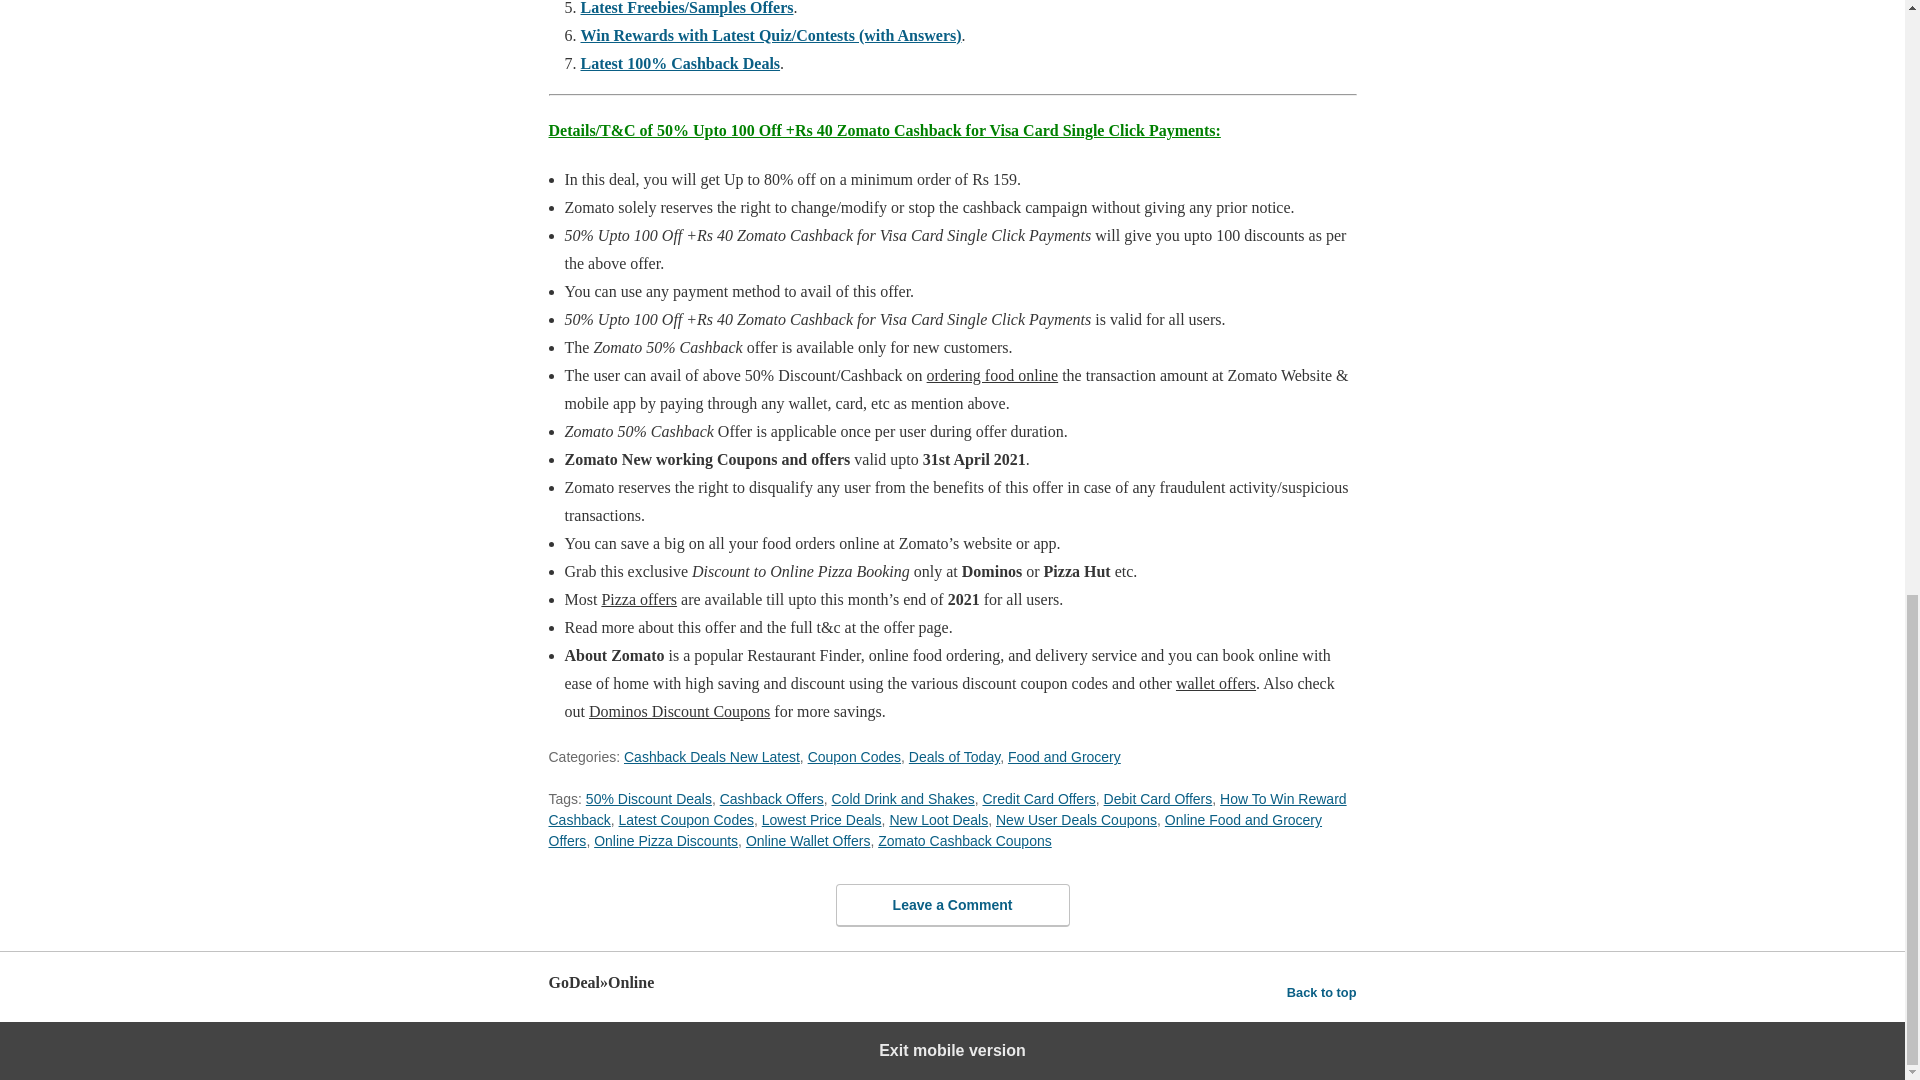 This screenshot has width=1920, height=1080. Describe the element at coordinates (772, 798) in the screenshot. I see `Cashback Offers` at that location.